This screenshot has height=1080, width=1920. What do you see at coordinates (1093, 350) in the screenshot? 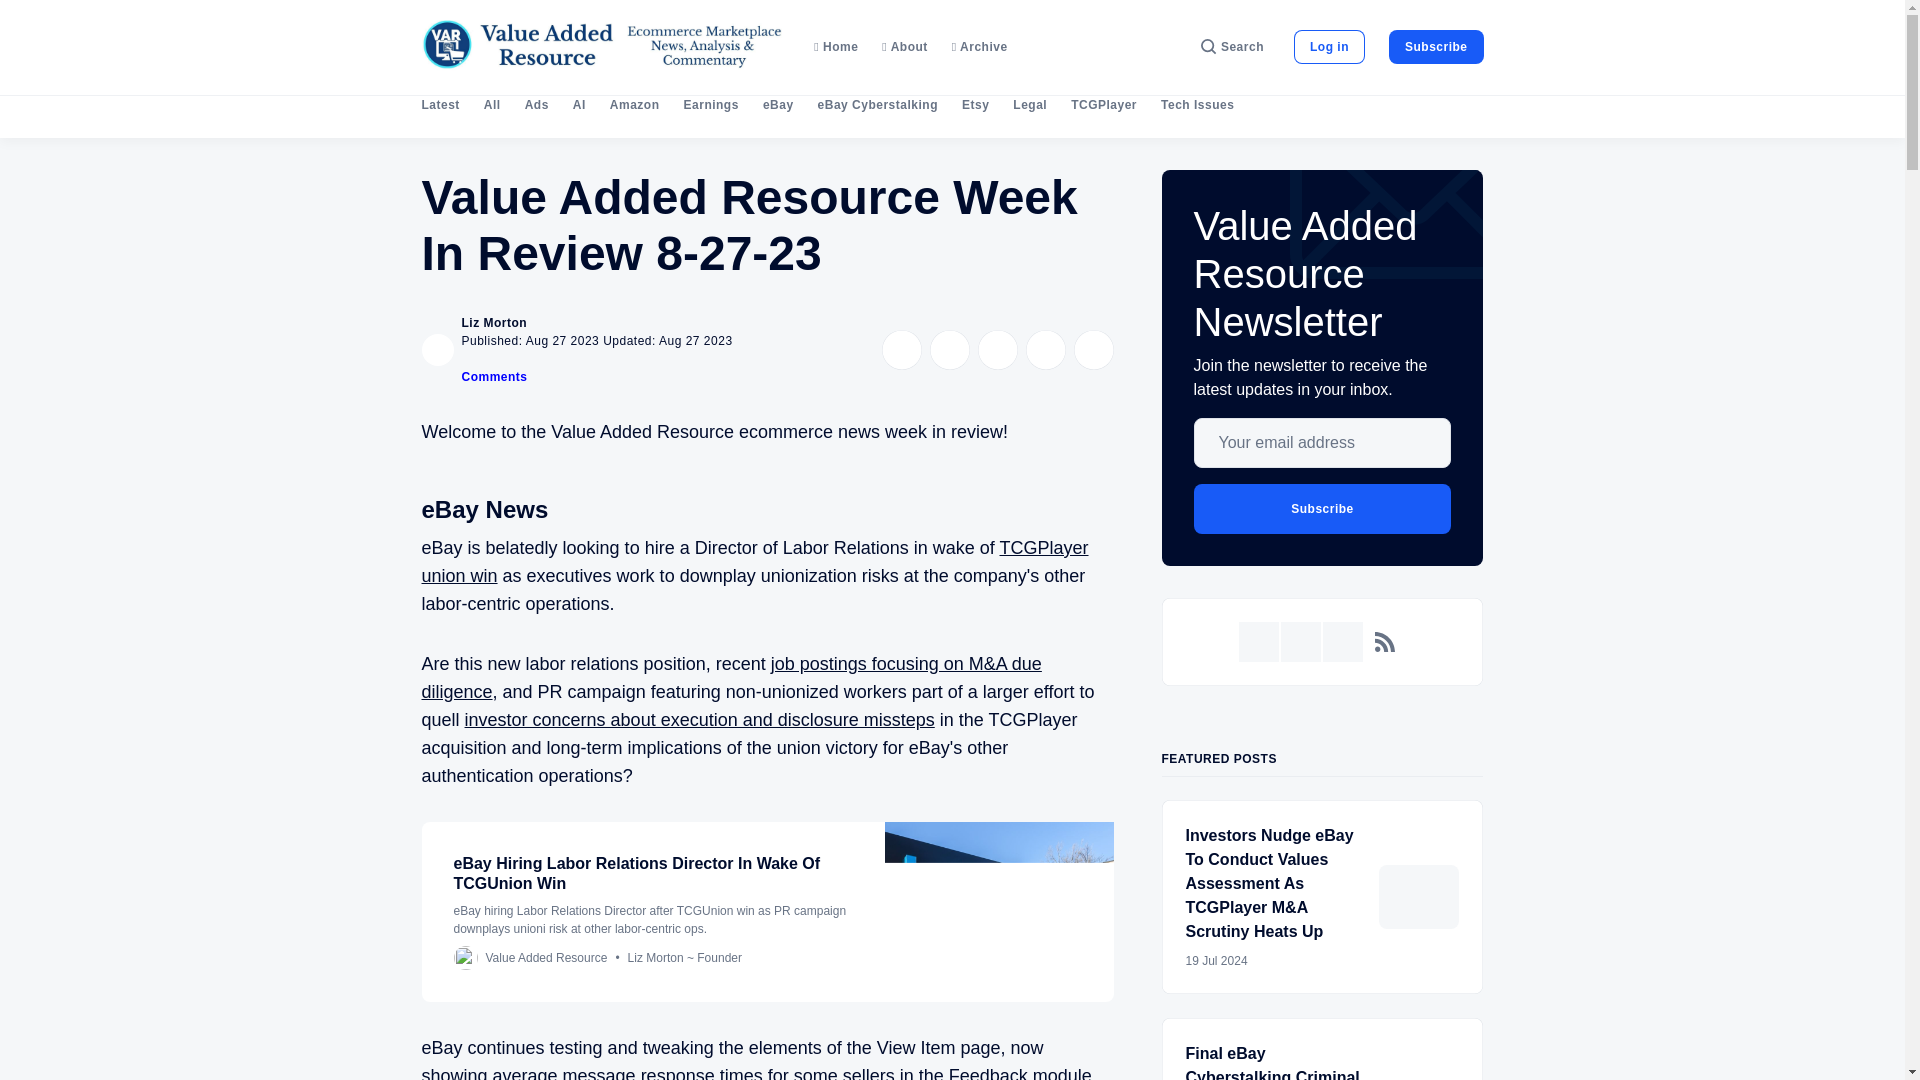
I see `Copy link` at bounding box center [1093, 350].